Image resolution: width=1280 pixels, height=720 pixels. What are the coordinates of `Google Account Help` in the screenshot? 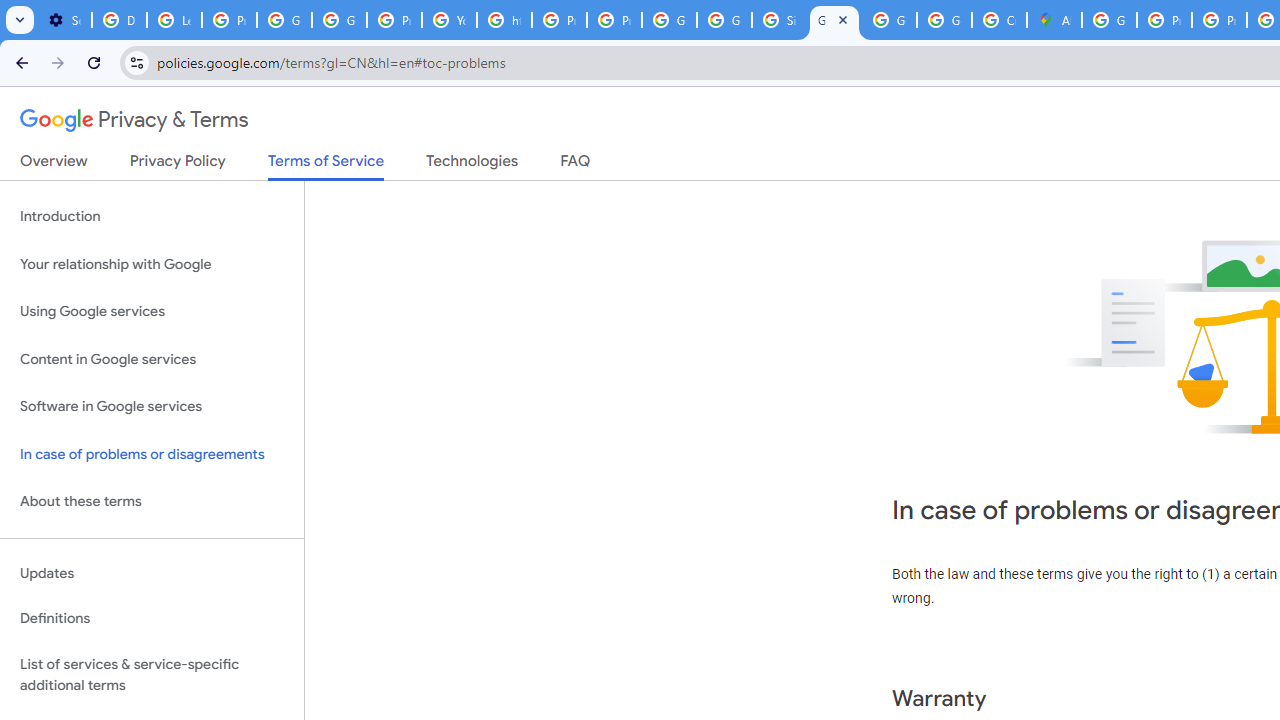 It's located at (284, 20).